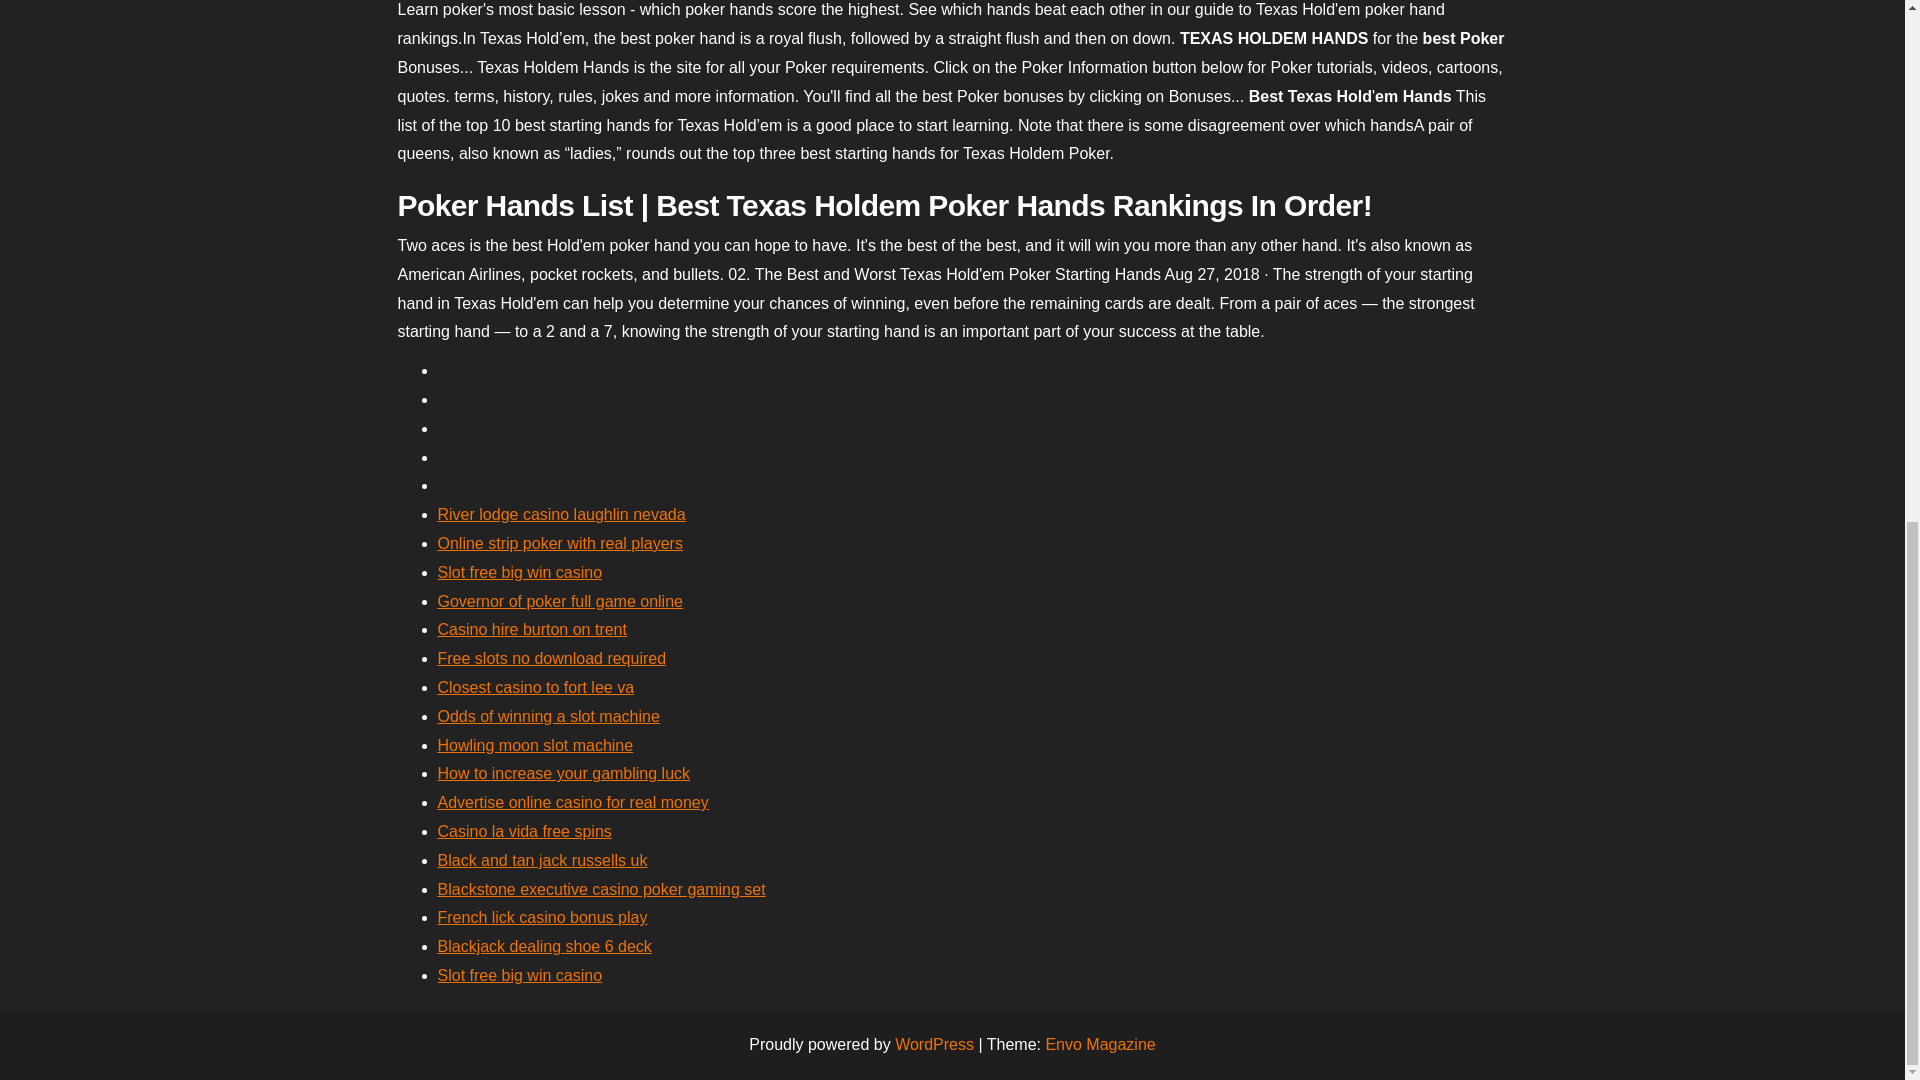 This screenshot has width=1920, height=1080. What do you see at coordinates (564, 772) in the screenshot?
I see `How to increase your gambling luck` at bounding box center [564, 772].